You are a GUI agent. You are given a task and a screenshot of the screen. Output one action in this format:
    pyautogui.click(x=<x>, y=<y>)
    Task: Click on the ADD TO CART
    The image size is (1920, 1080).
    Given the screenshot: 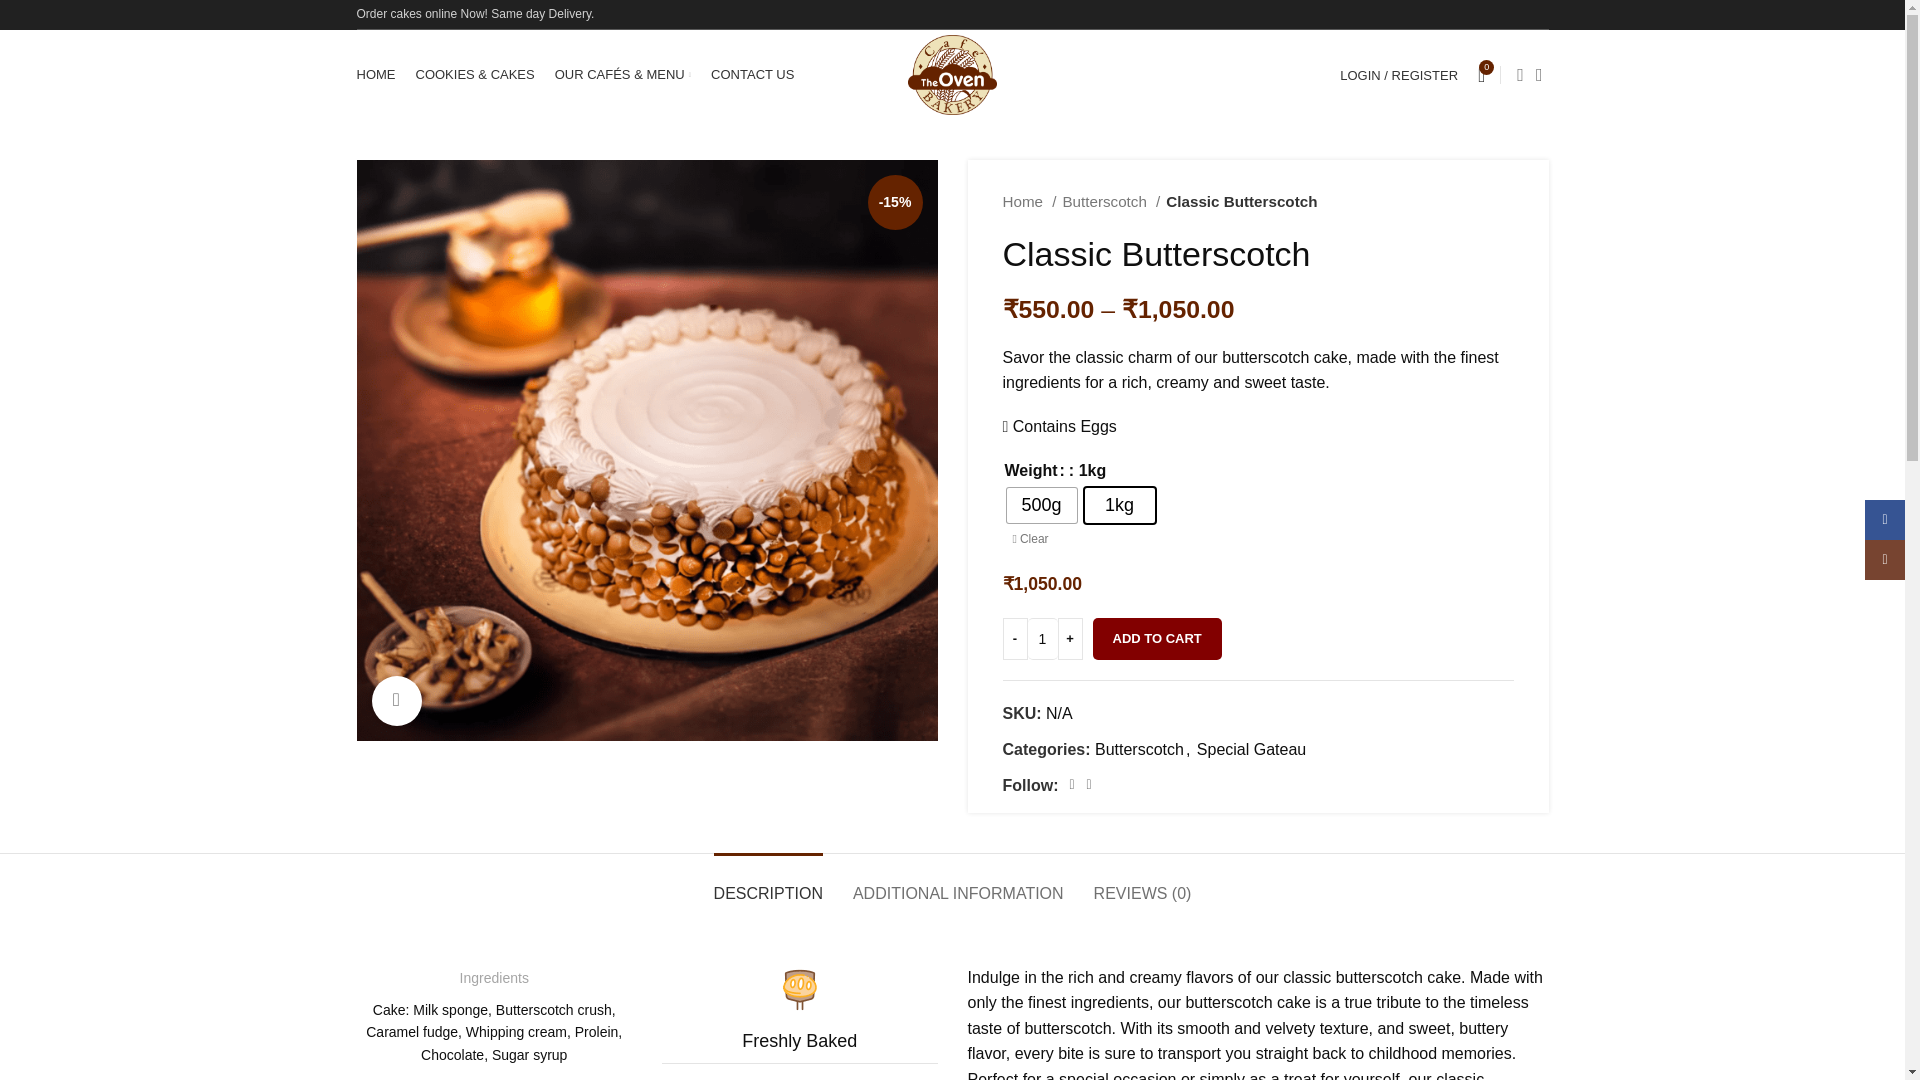 What is the action you would take?
    pyautogui.click(x=1156, y=638)
    